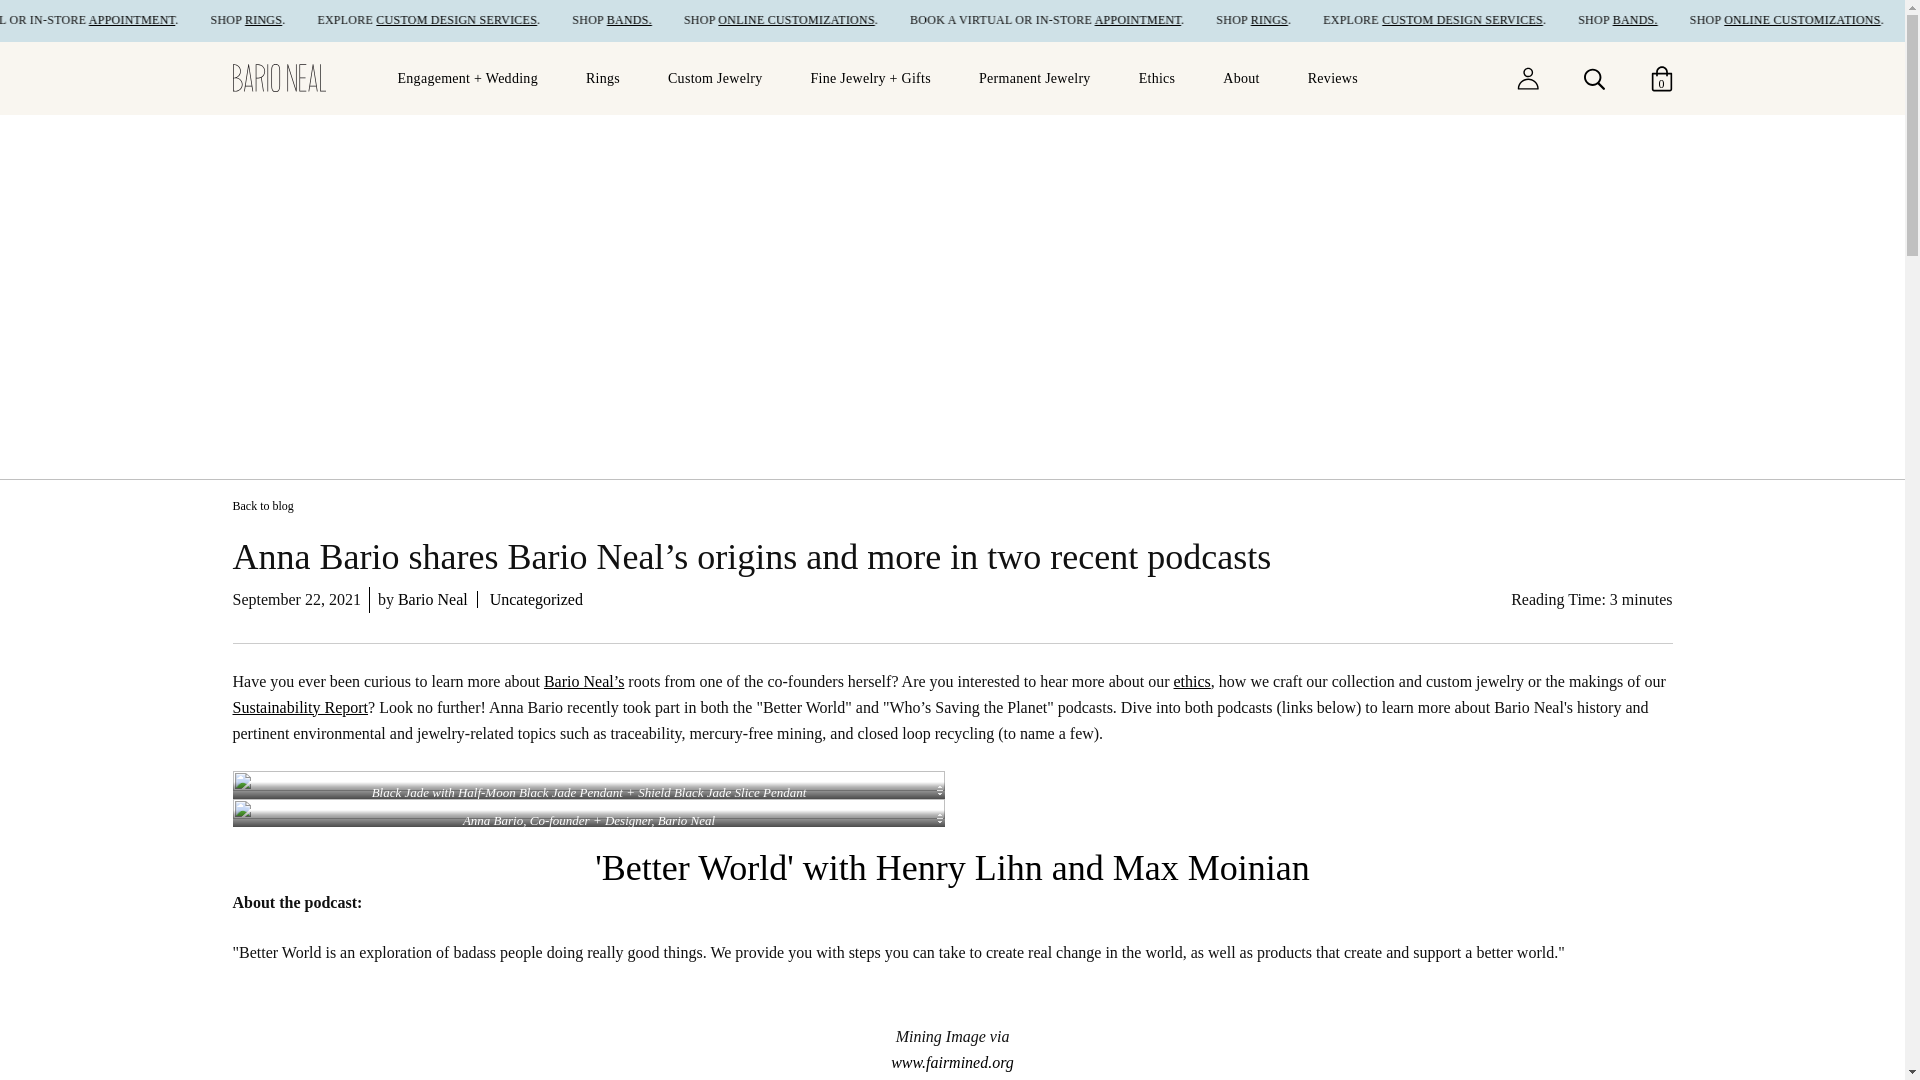 The height and width of the screenshot is (1080, 1920). I want to click on ONLINE CUSTOMIZATIONS, so click(884, 20).